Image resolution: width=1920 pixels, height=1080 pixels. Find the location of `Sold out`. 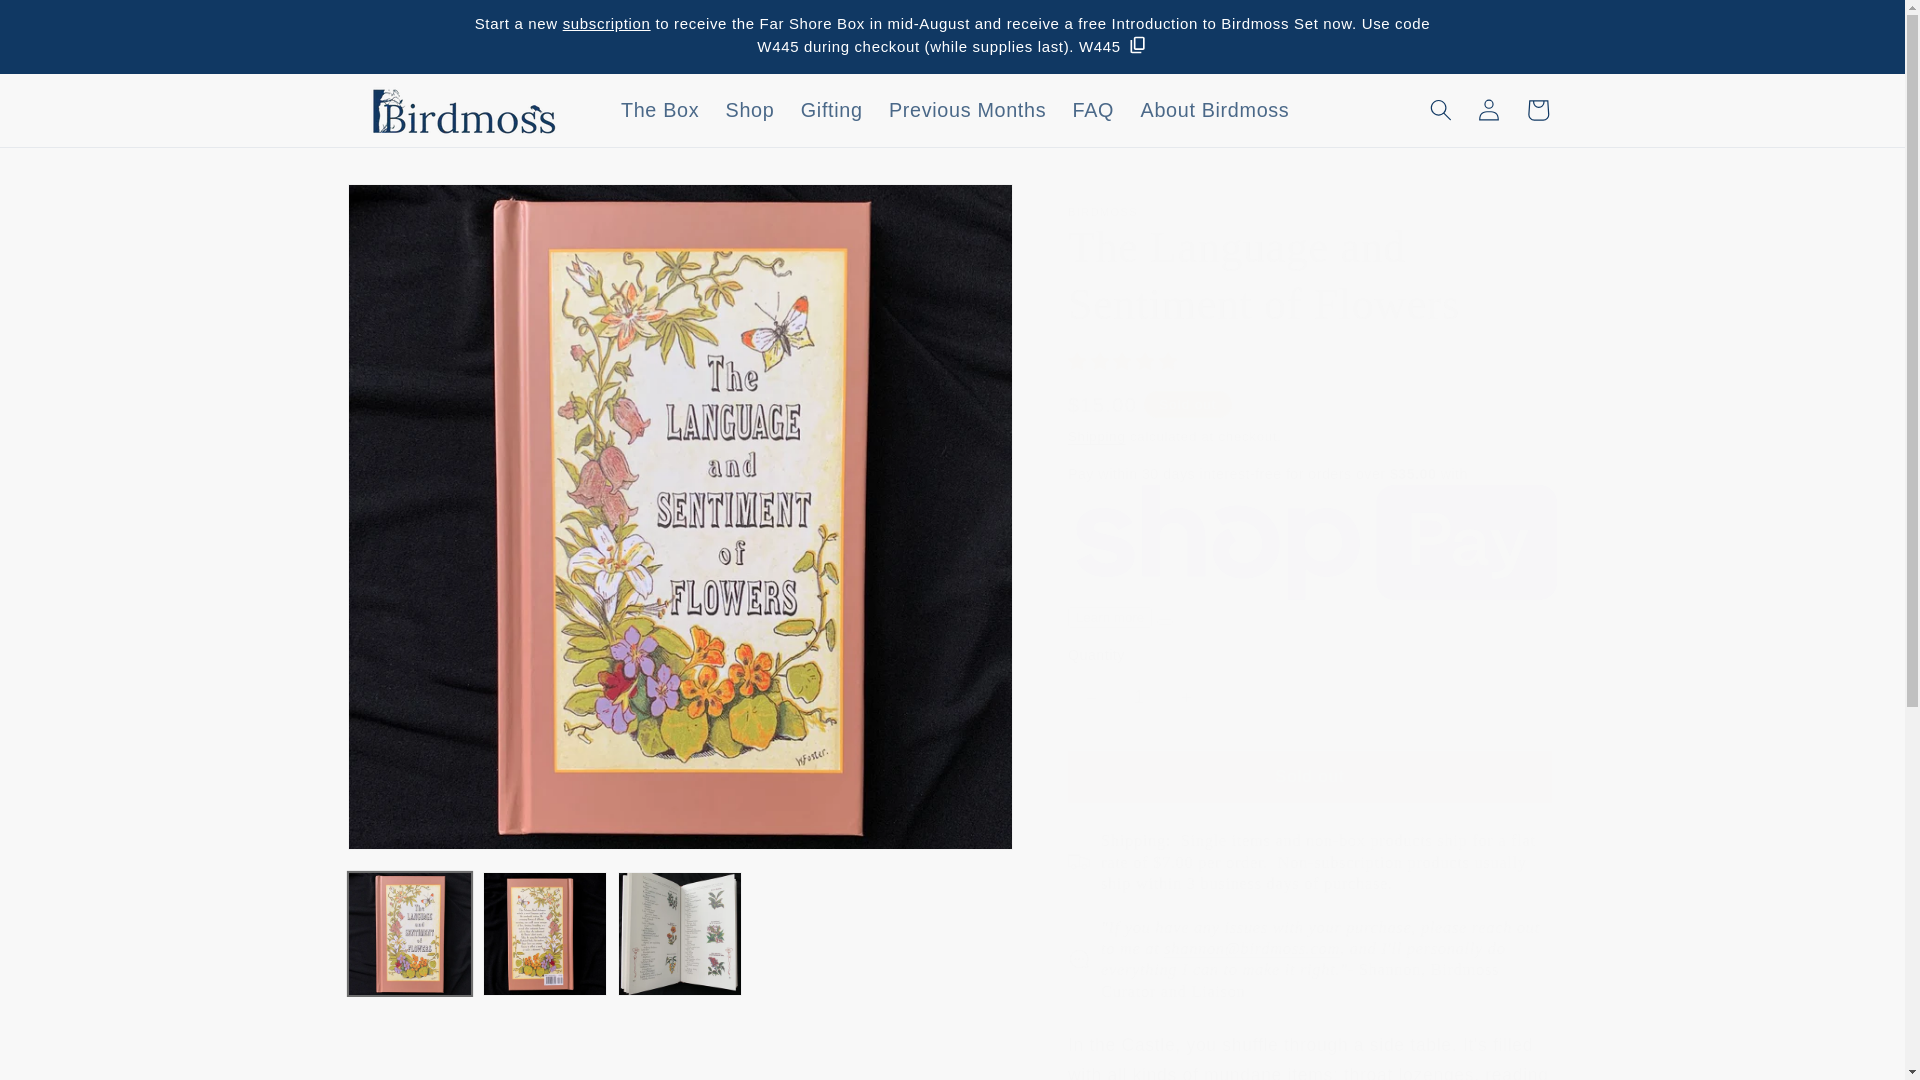

Sold out is located at coordinates (1309, 776).